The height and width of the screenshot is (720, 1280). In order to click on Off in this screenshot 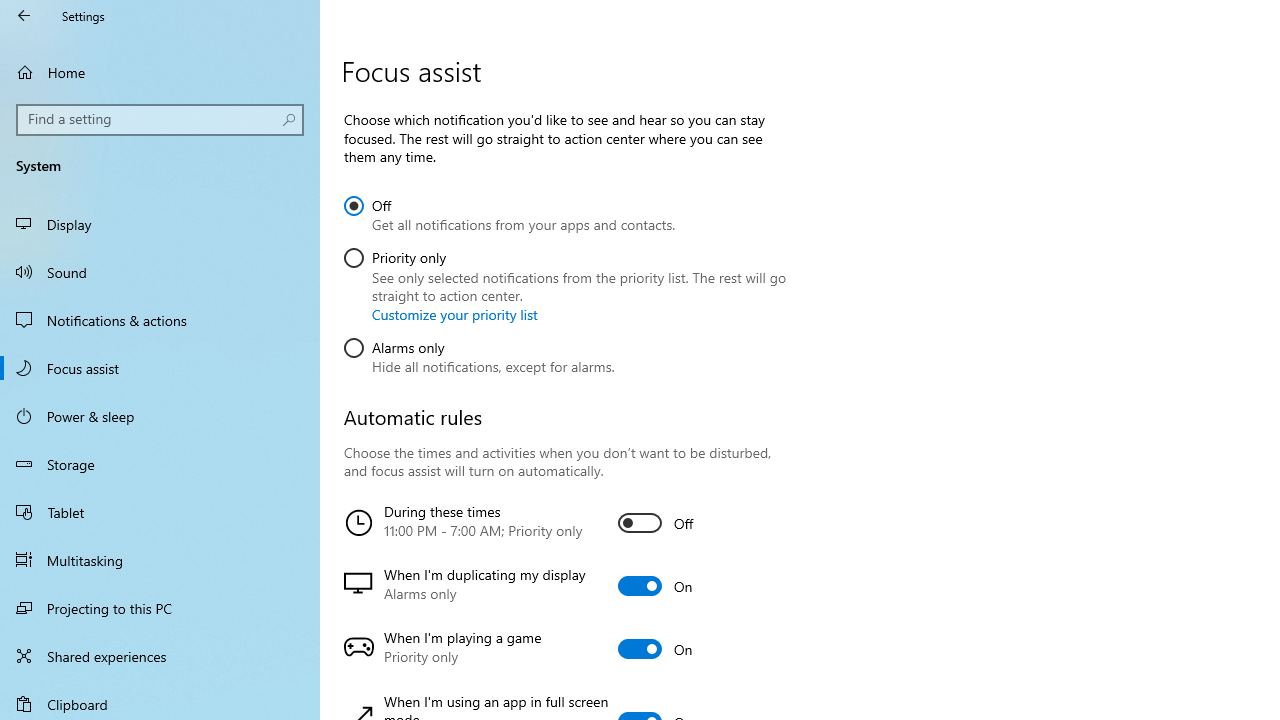, I will do `click(510, 212)`.